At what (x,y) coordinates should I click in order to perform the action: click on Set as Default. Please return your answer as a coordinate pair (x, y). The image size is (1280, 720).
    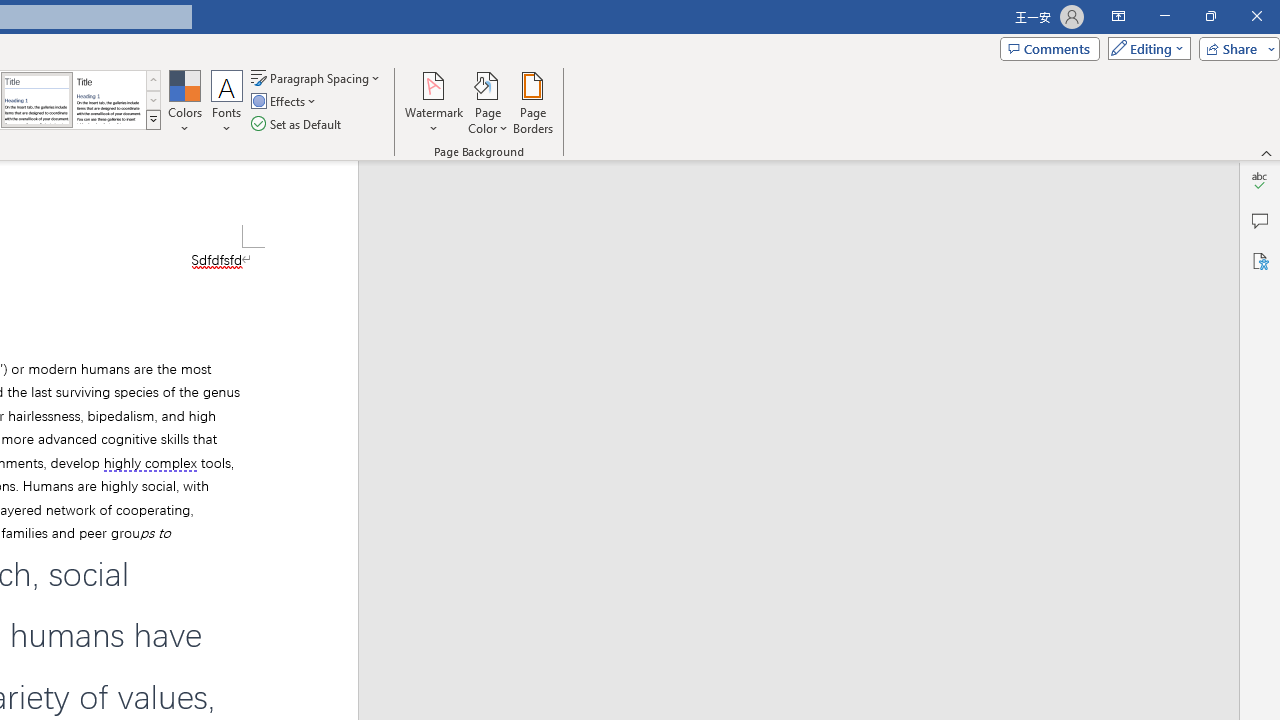
    Looking at the image, I should click on (298, 124).